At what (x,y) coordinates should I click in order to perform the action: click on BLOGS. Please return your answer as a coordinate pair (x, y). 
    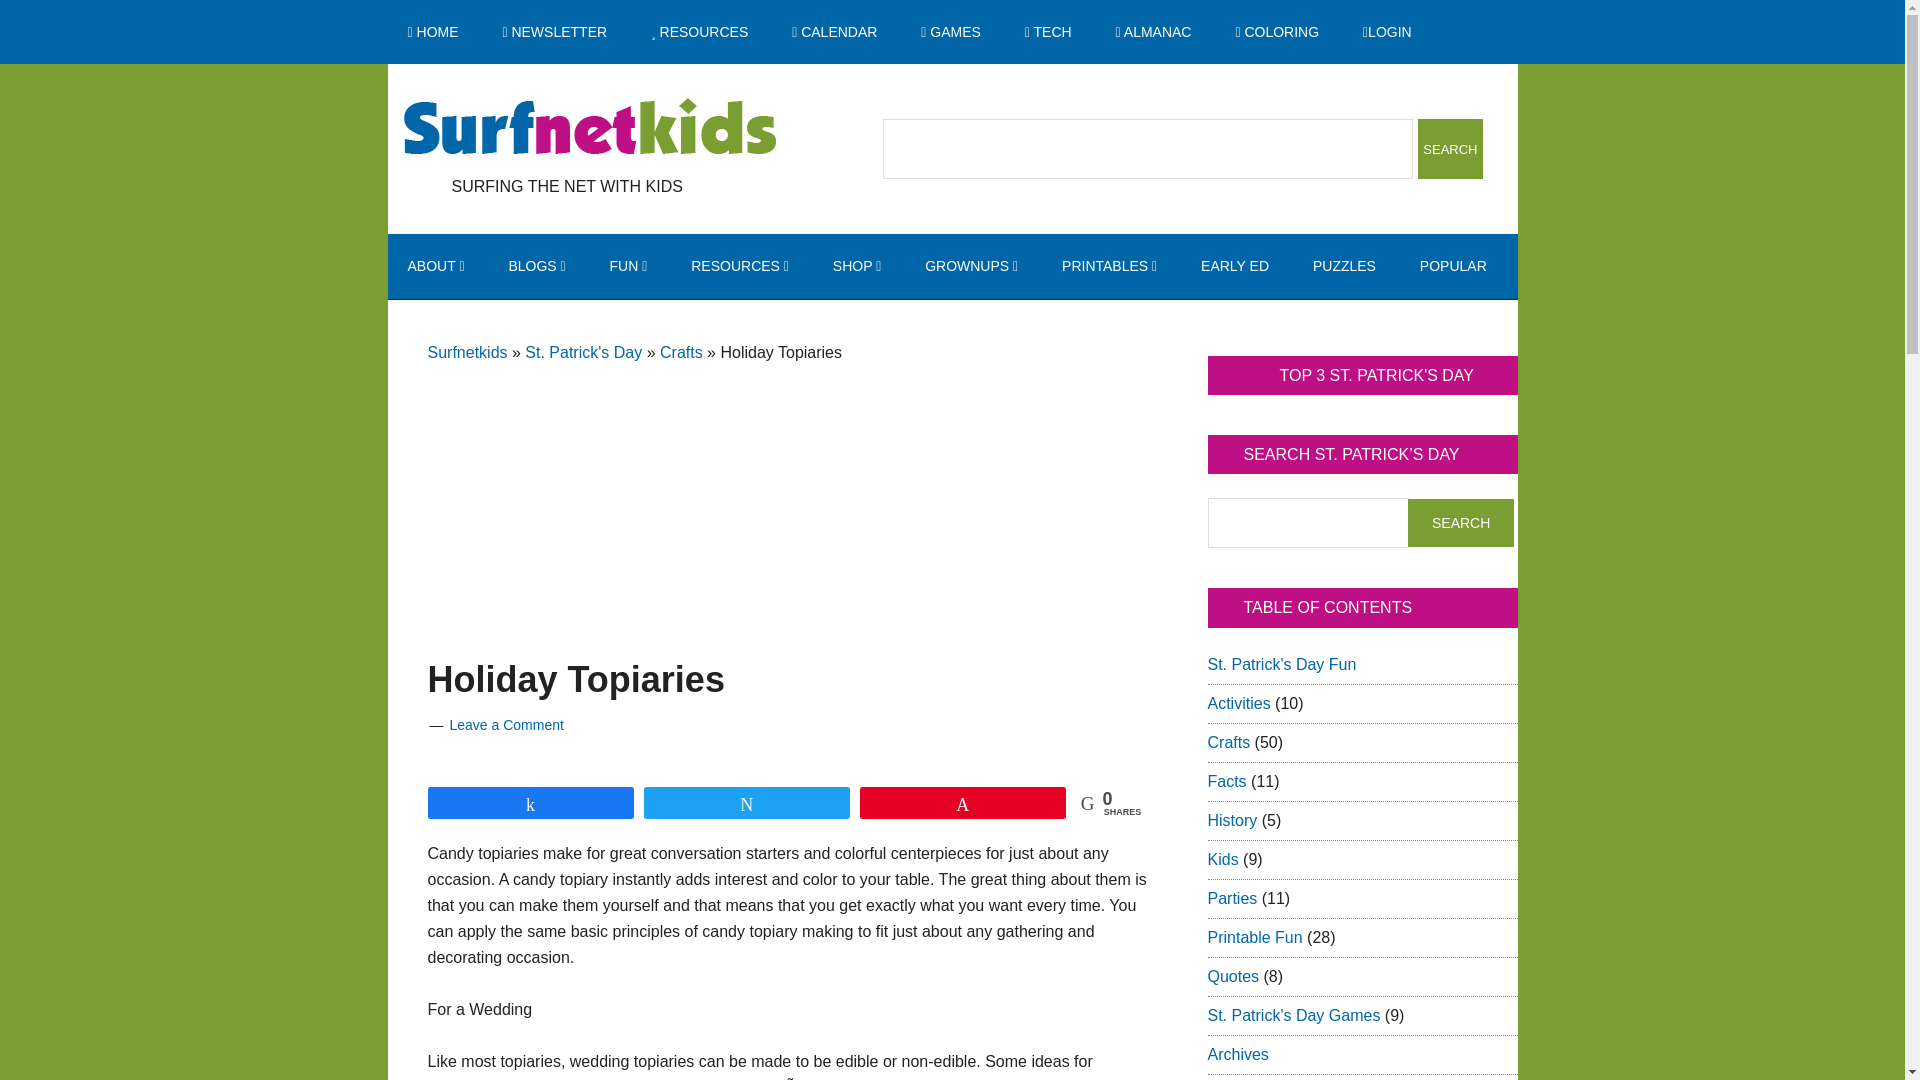
    Looking at the image, I should click on (536, 266).